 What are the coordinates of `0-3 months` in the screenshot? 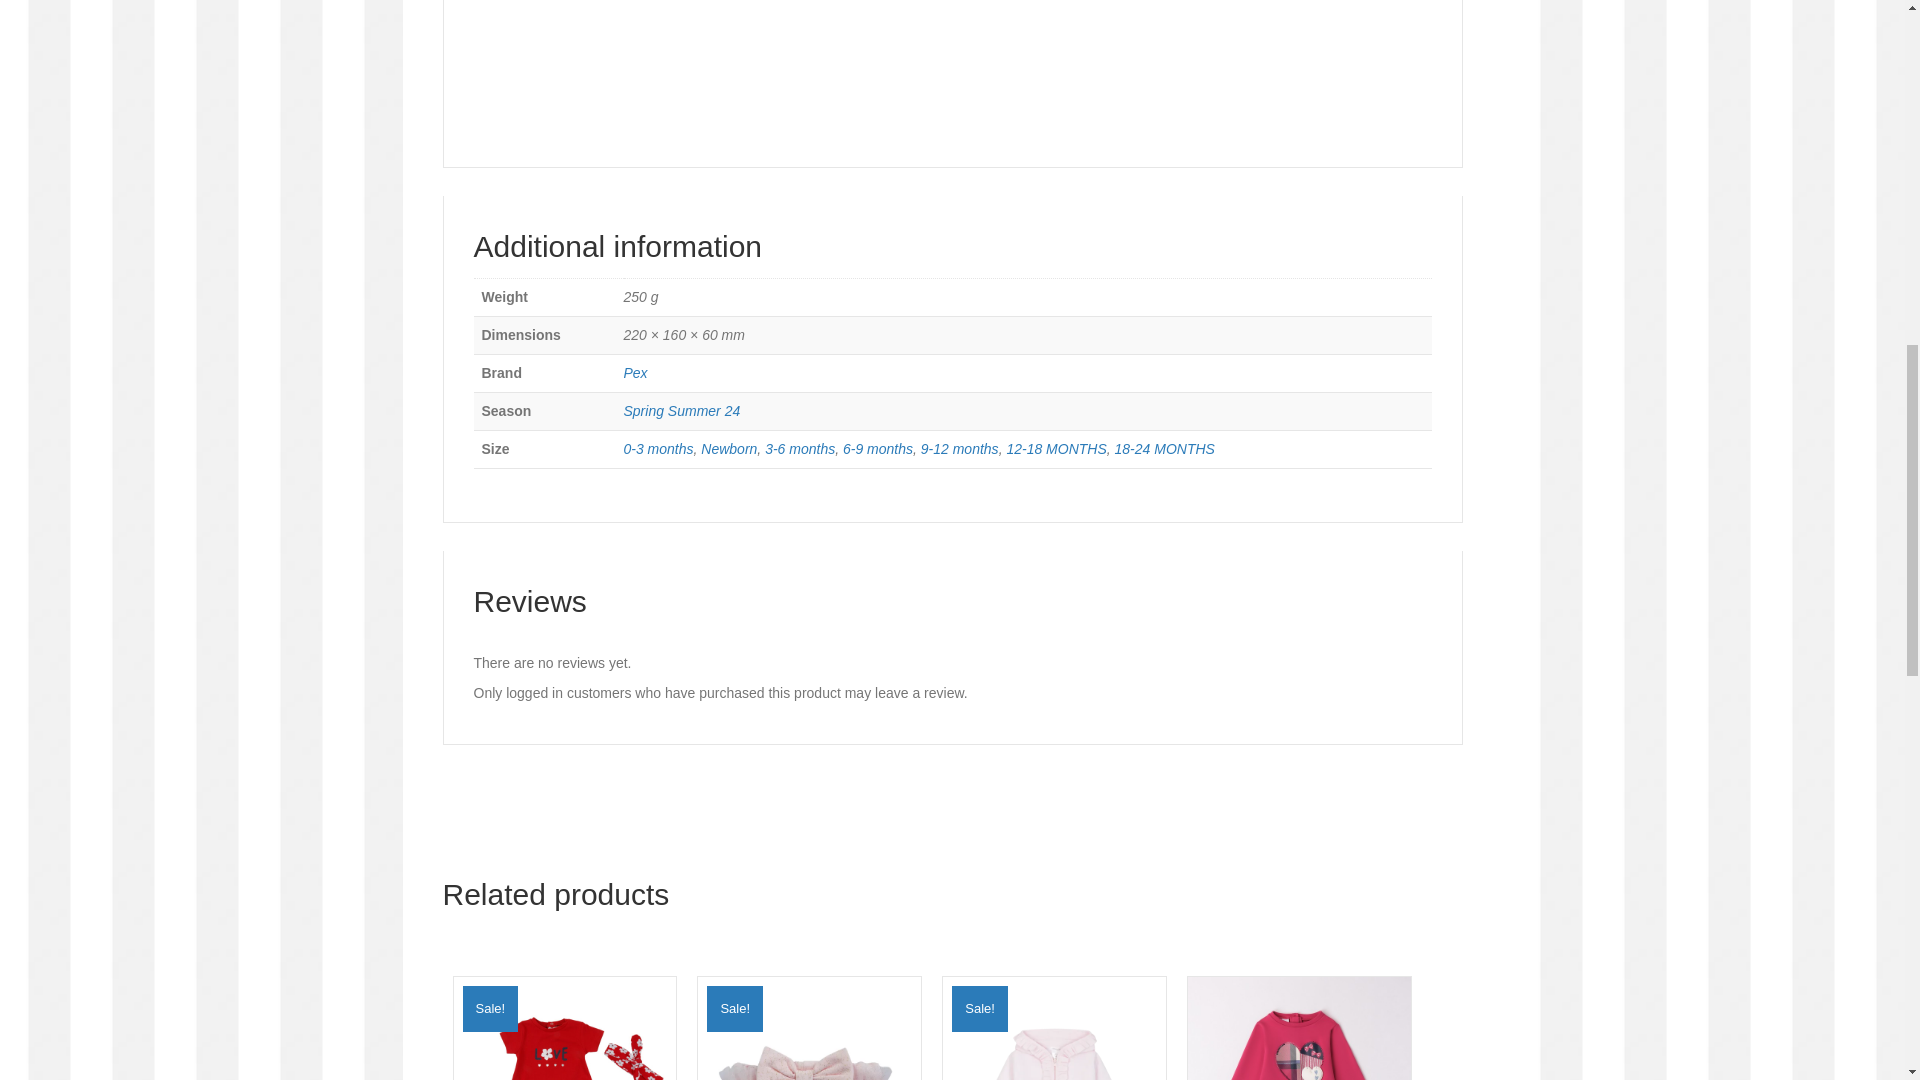 It's located at (658, 448).